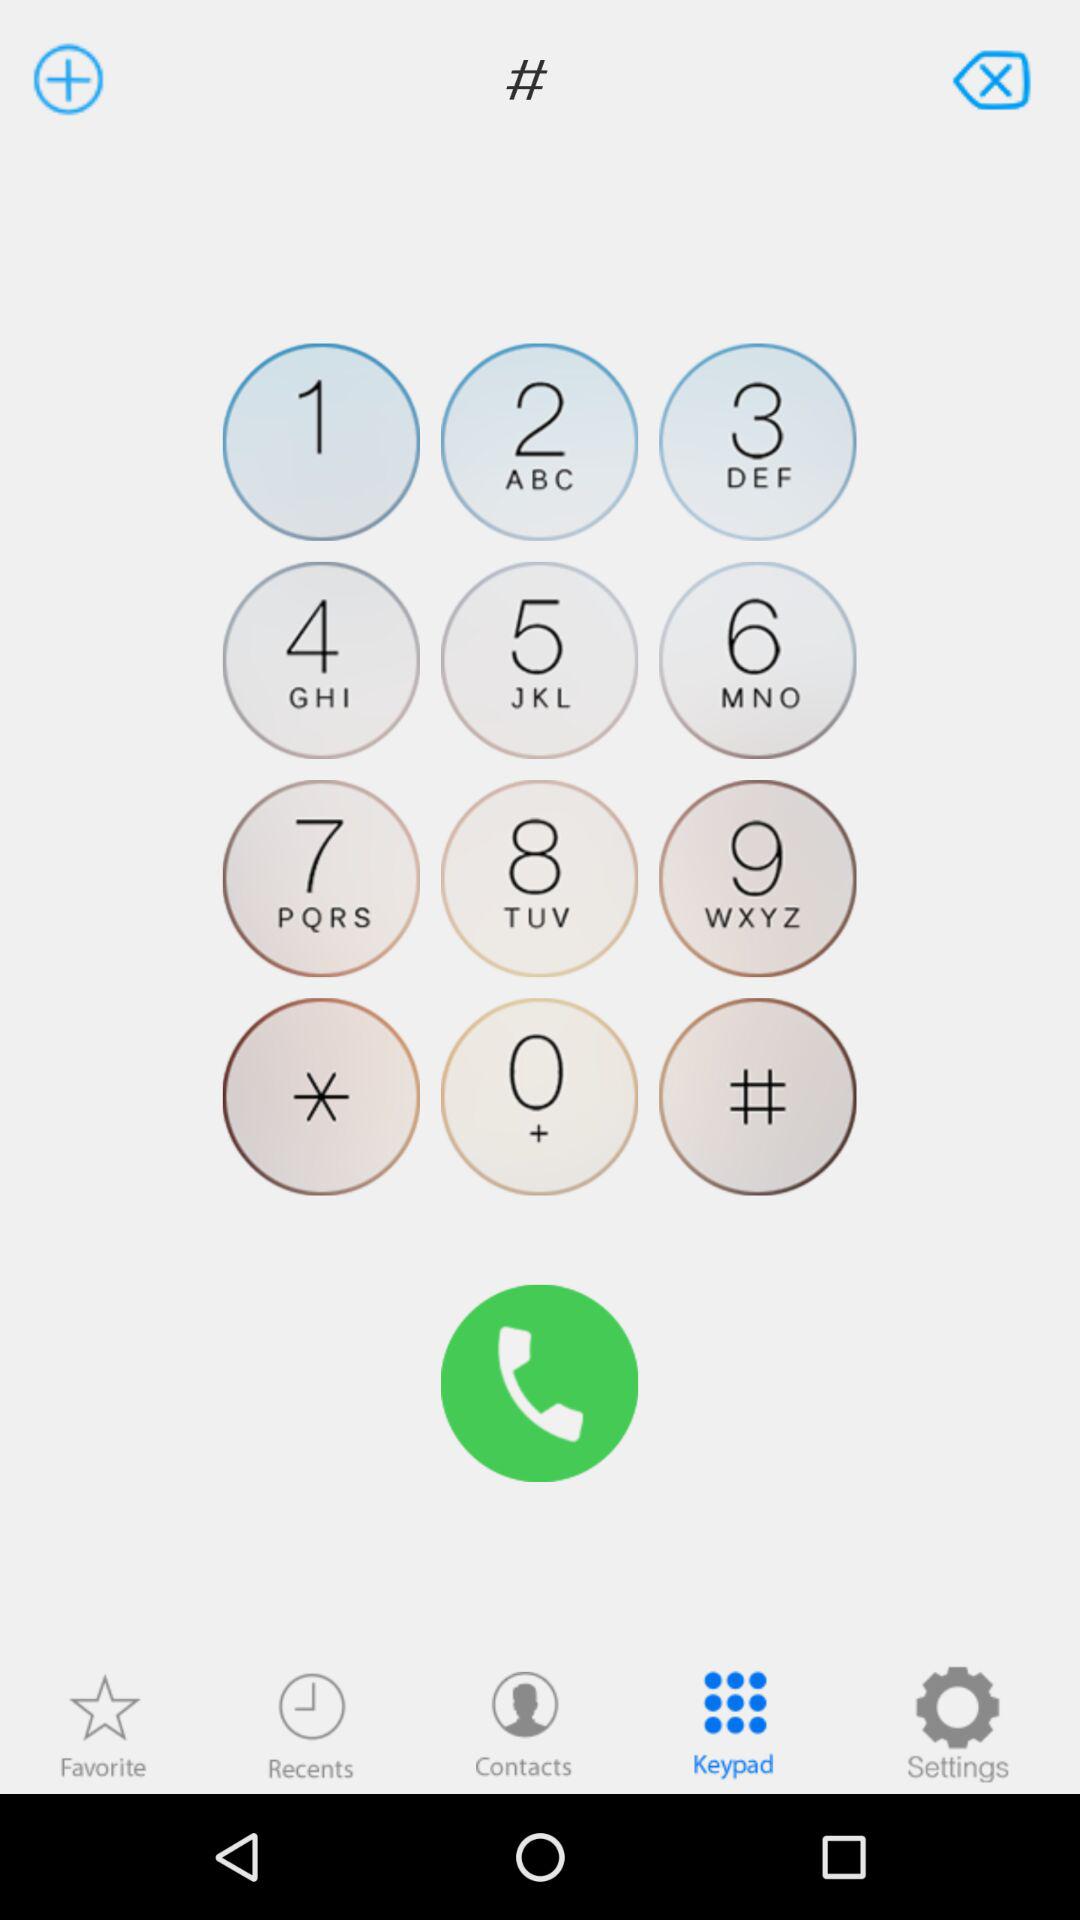 The height and width of the screenshot is (1920, 1080). What do you see at coordinates (957, 1724) in the screenshot?
I see `phone settings symbol` at bounding box center [957, 1724].